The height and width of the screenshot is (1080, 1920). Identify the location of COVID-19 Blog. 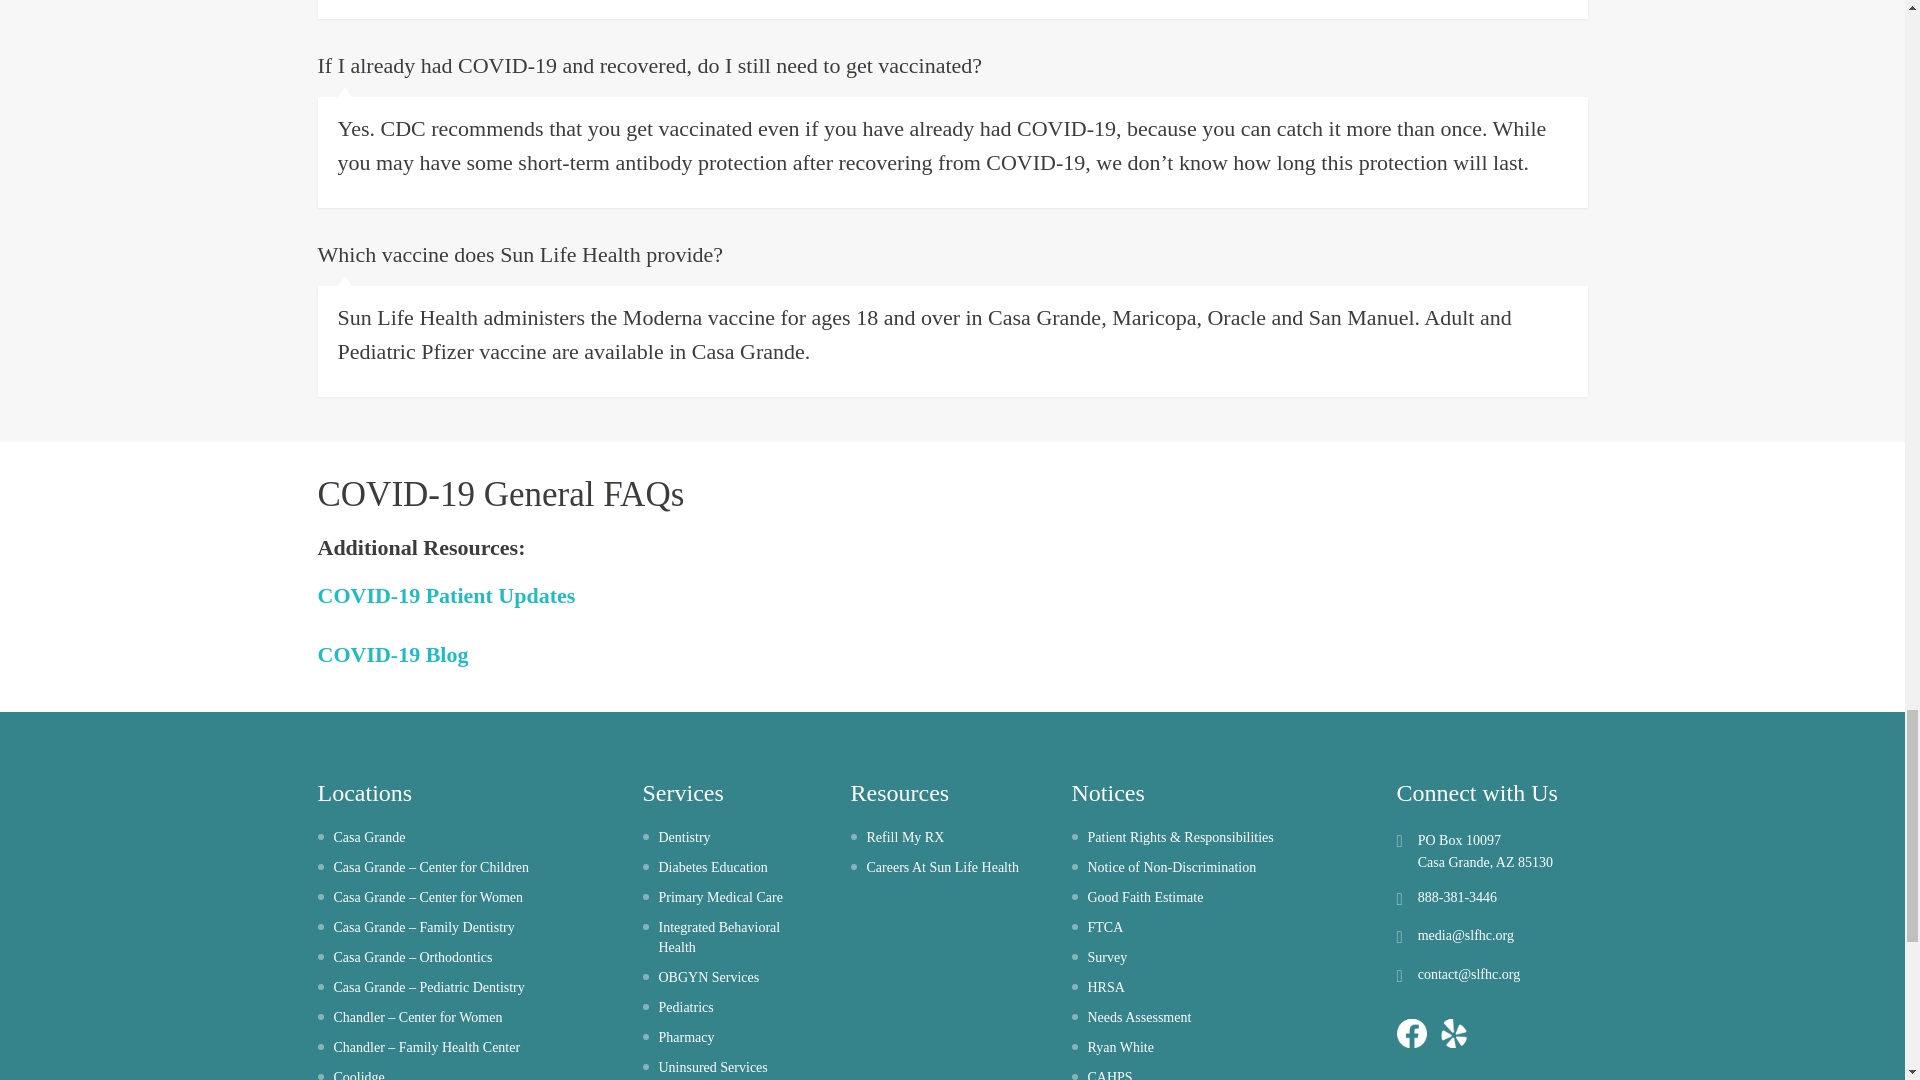
(393, 654).